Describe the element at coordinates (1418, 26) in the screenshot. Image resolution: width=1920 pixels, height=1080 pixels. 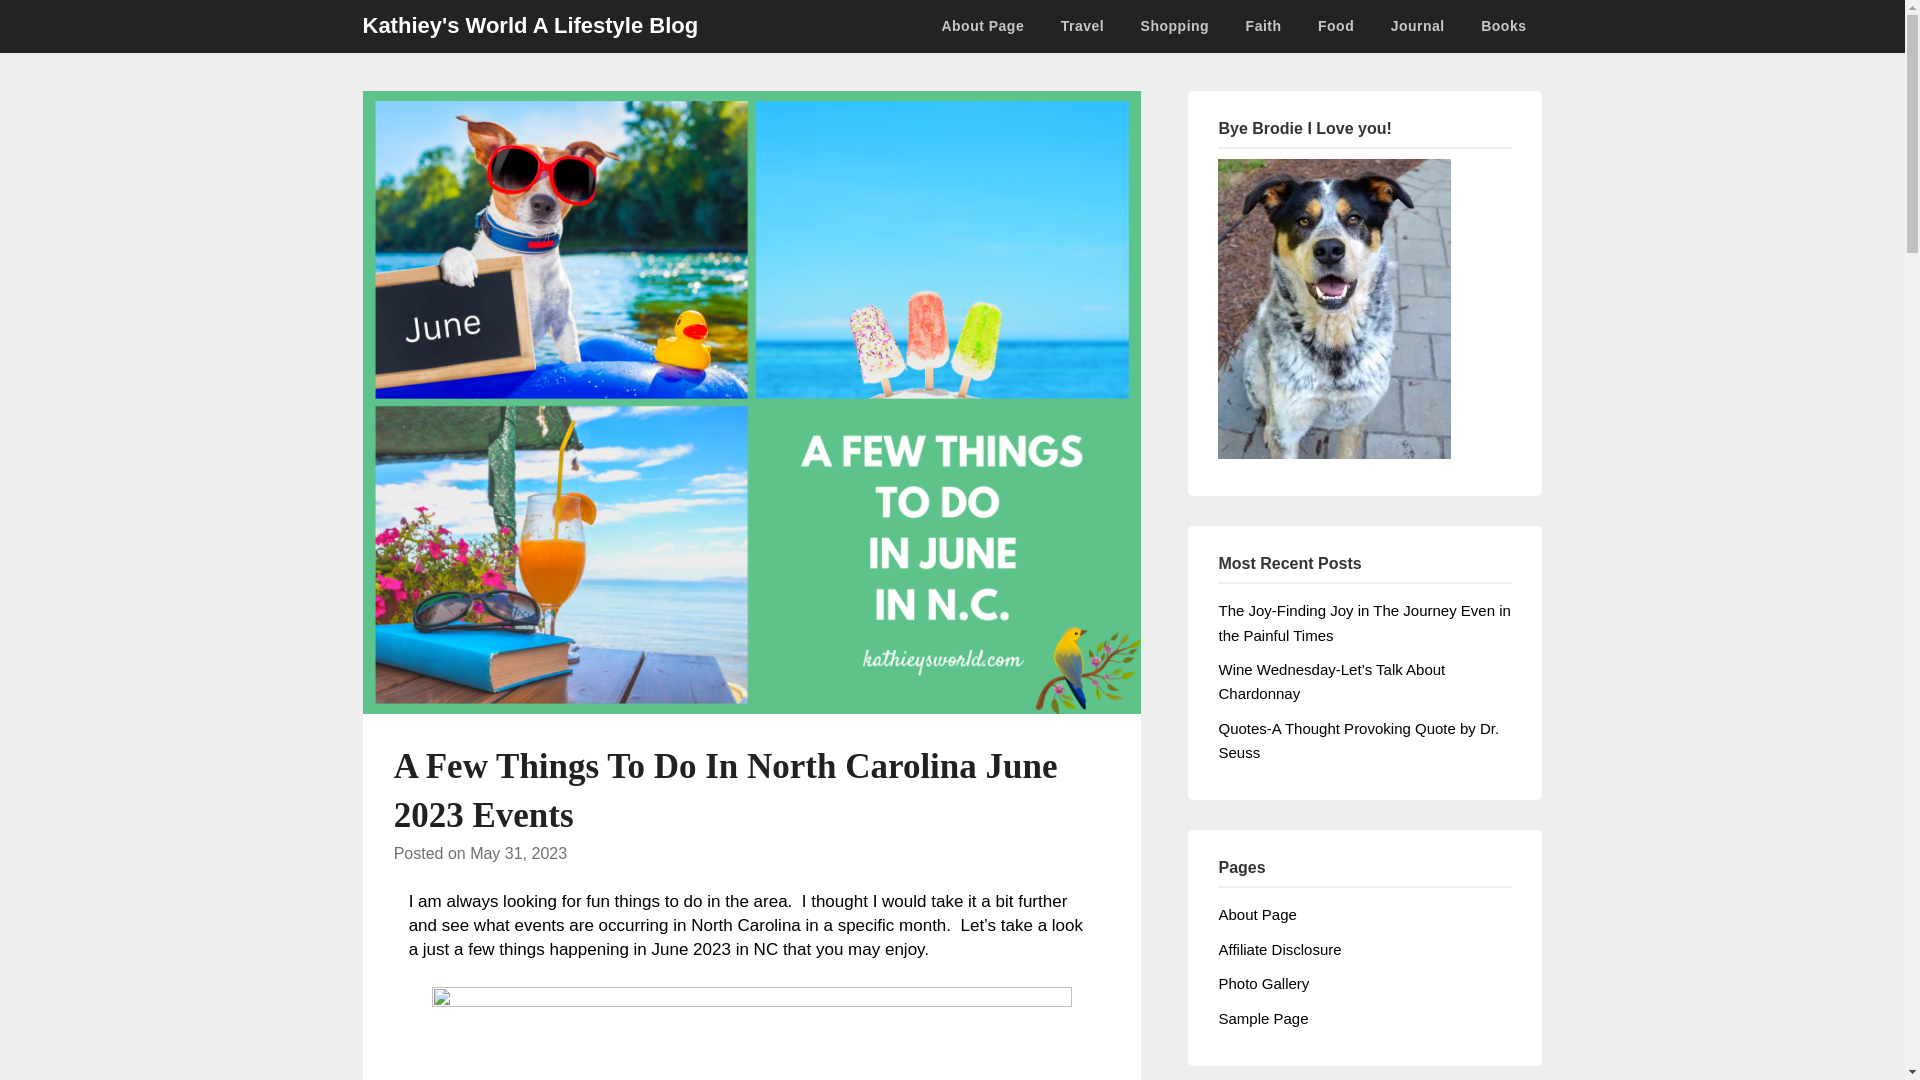
I see `Journal` at that location.